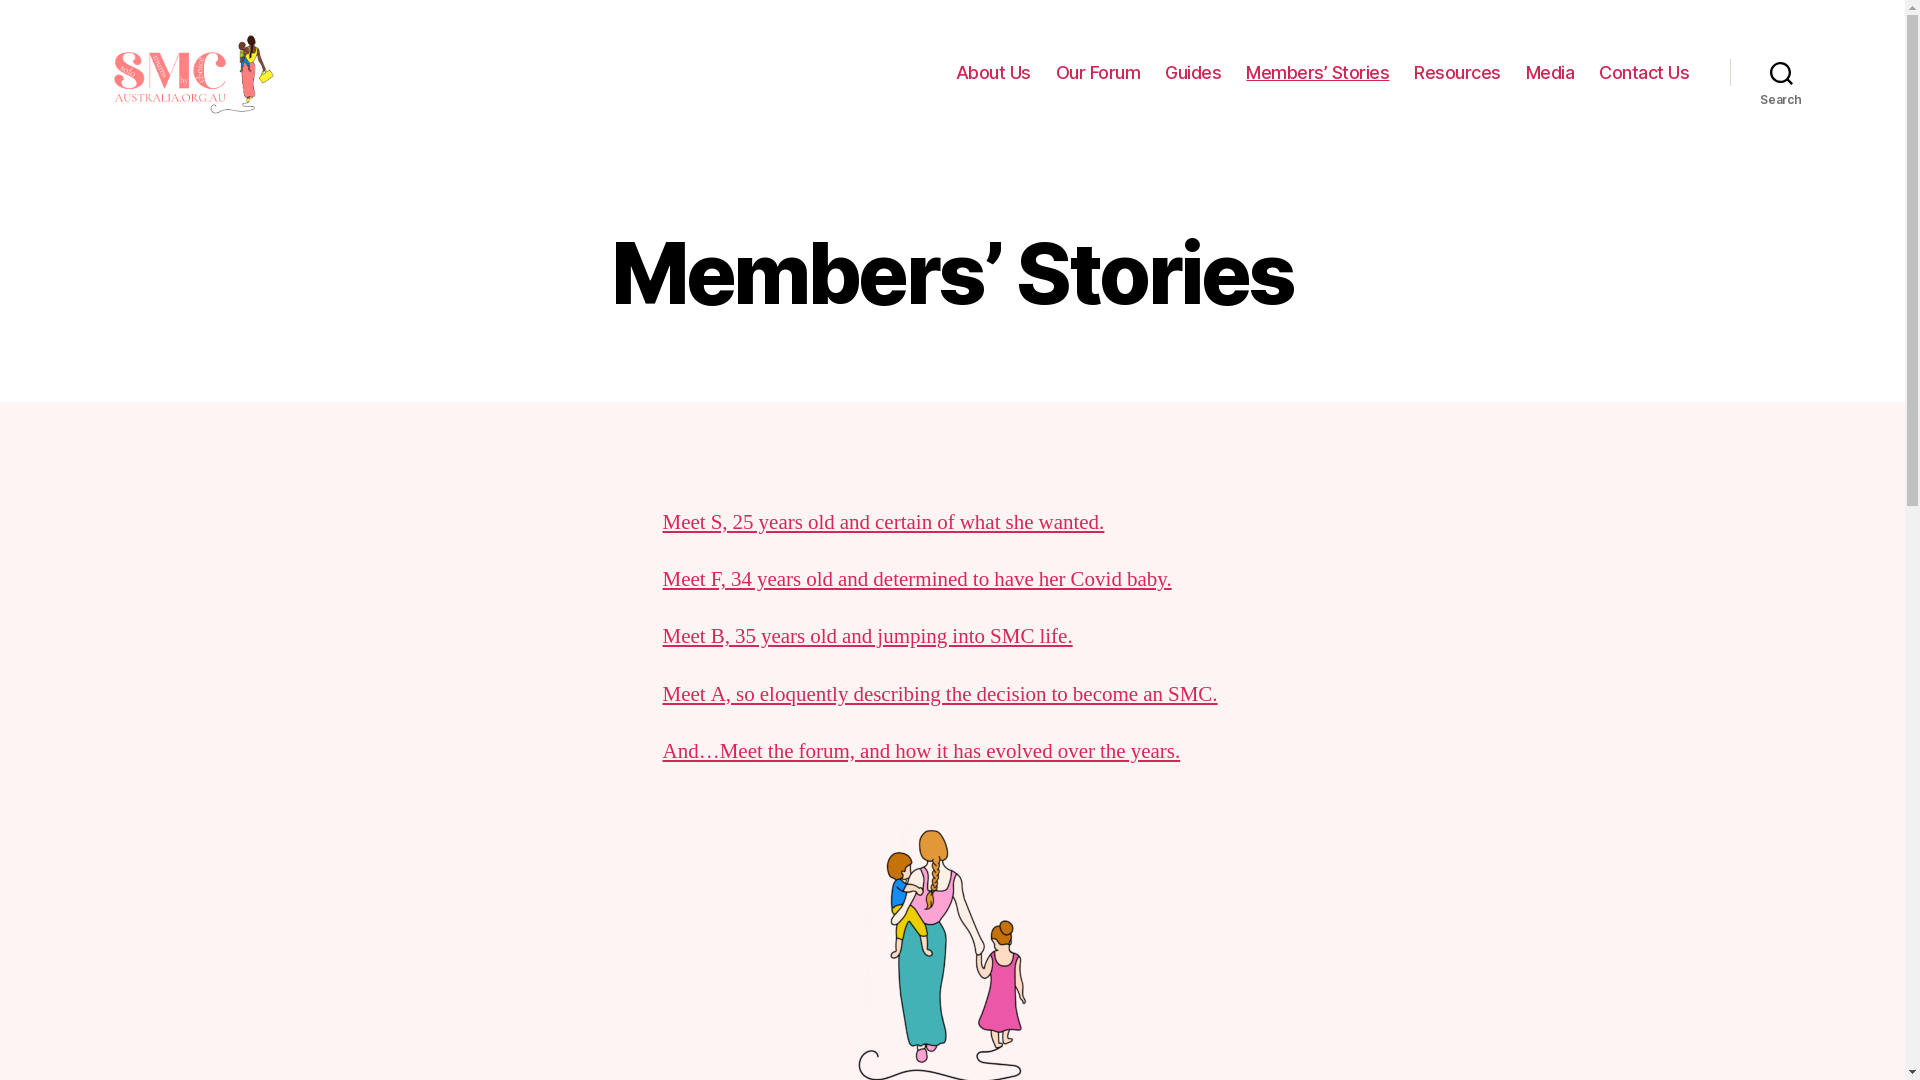  Describe the element at coordinates (1644, 73) in the screenshot. I see `Contact Us` at that location.